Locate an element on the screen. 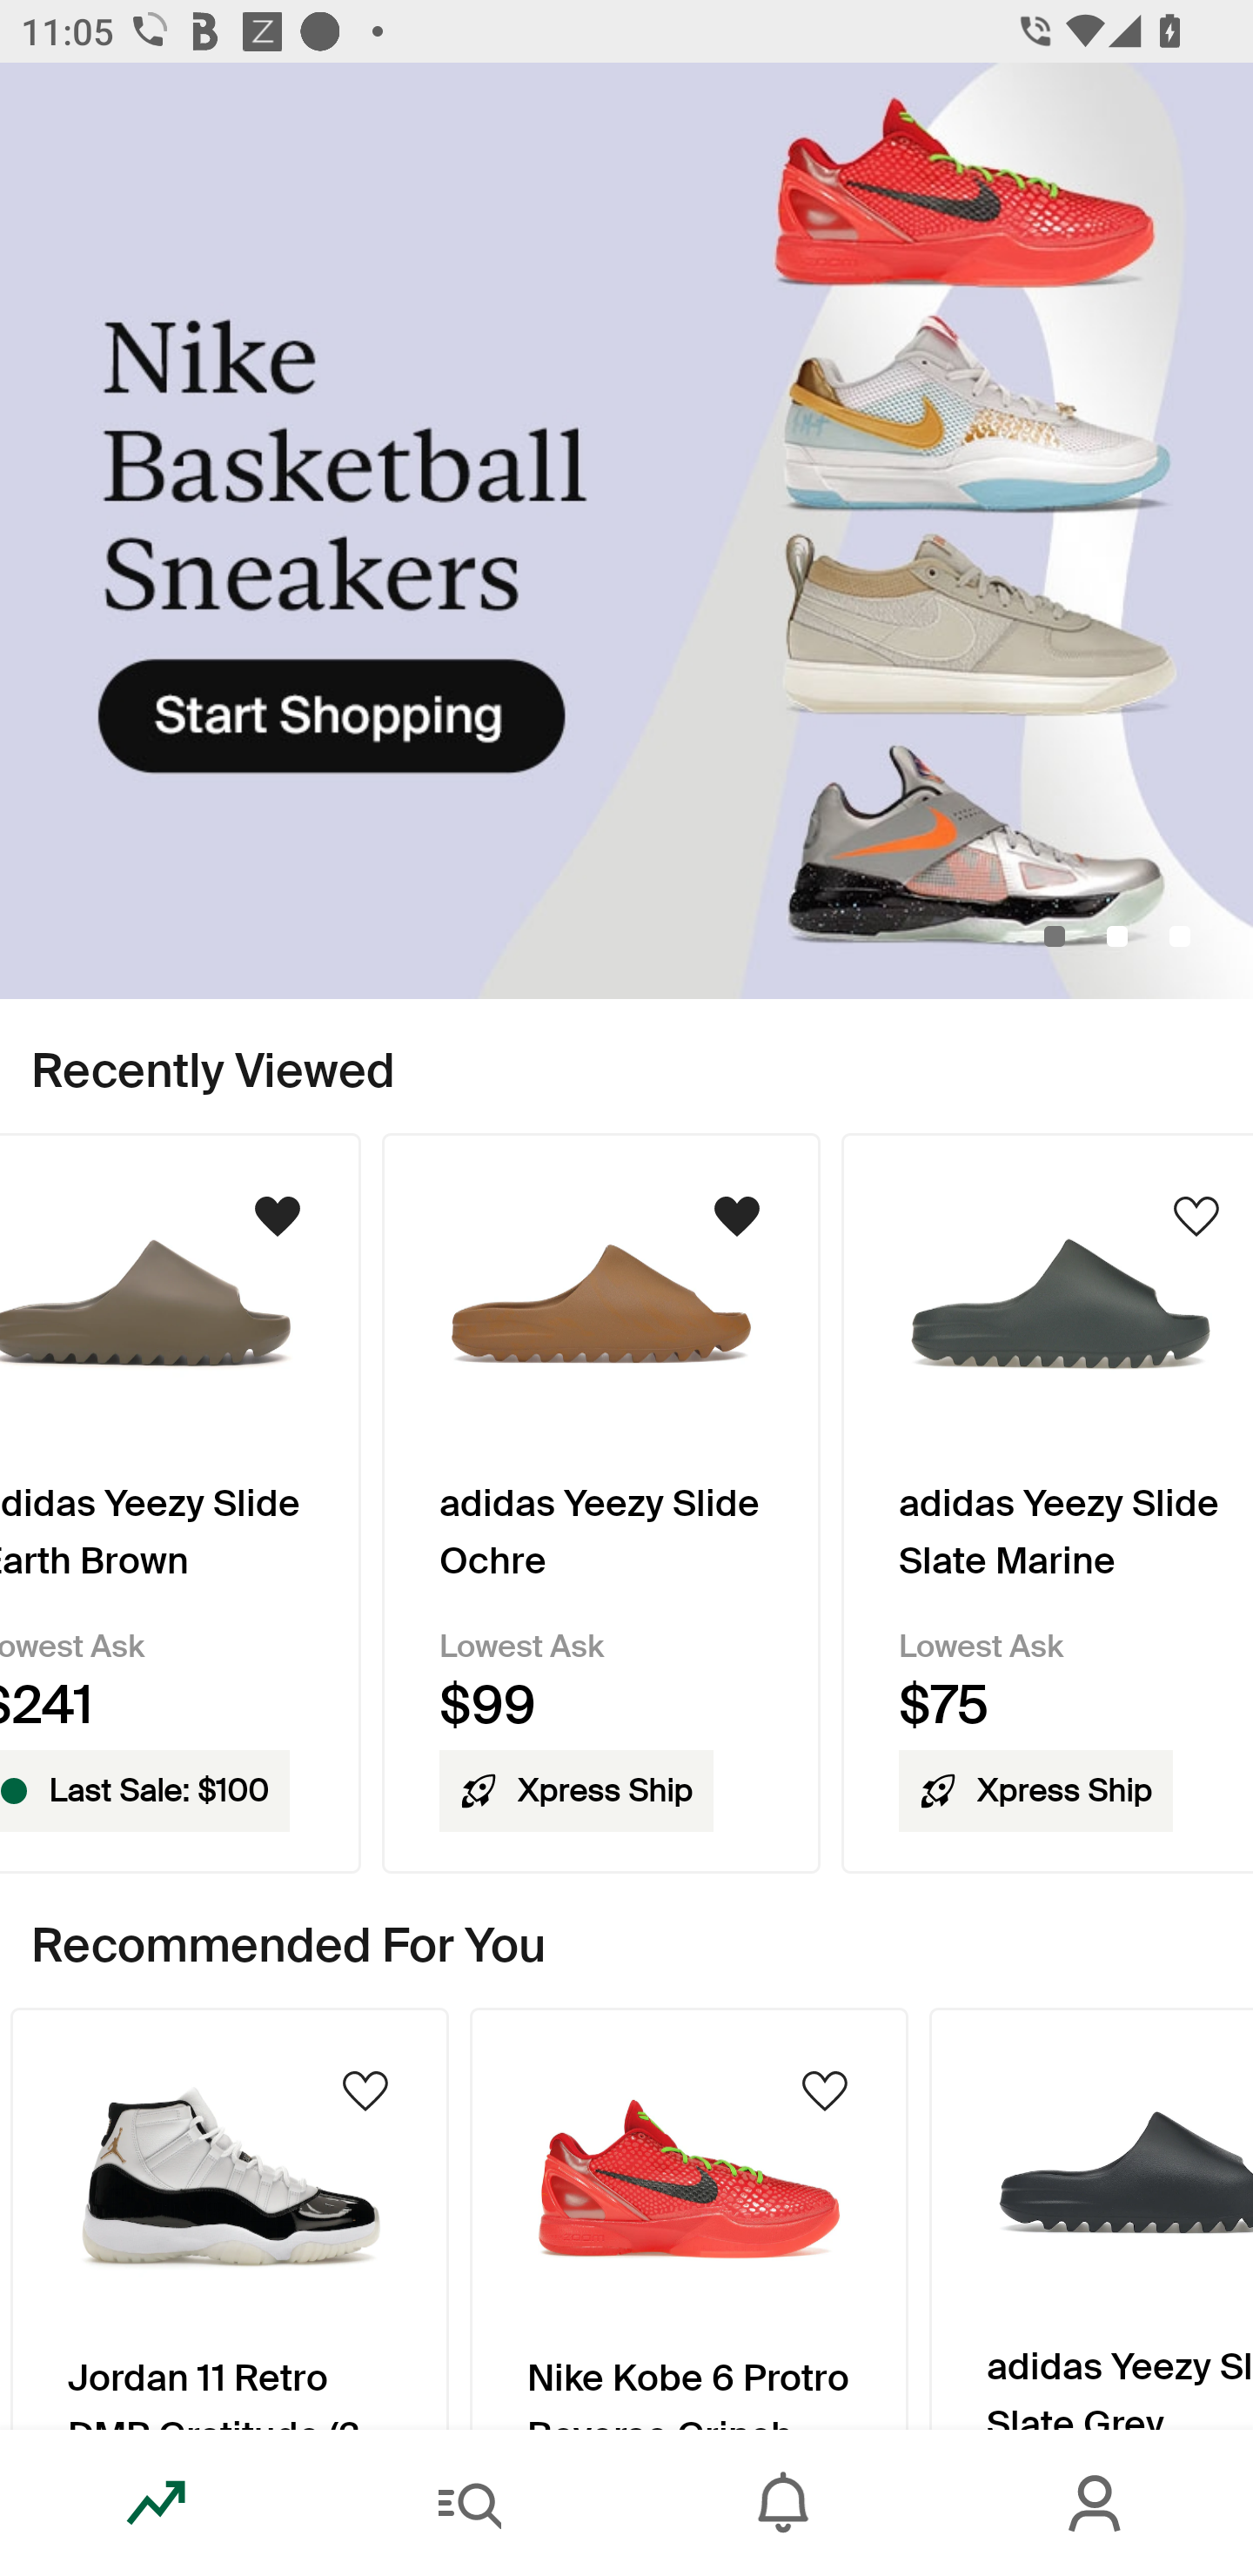  Account is located at coordinates (1096, 2503).